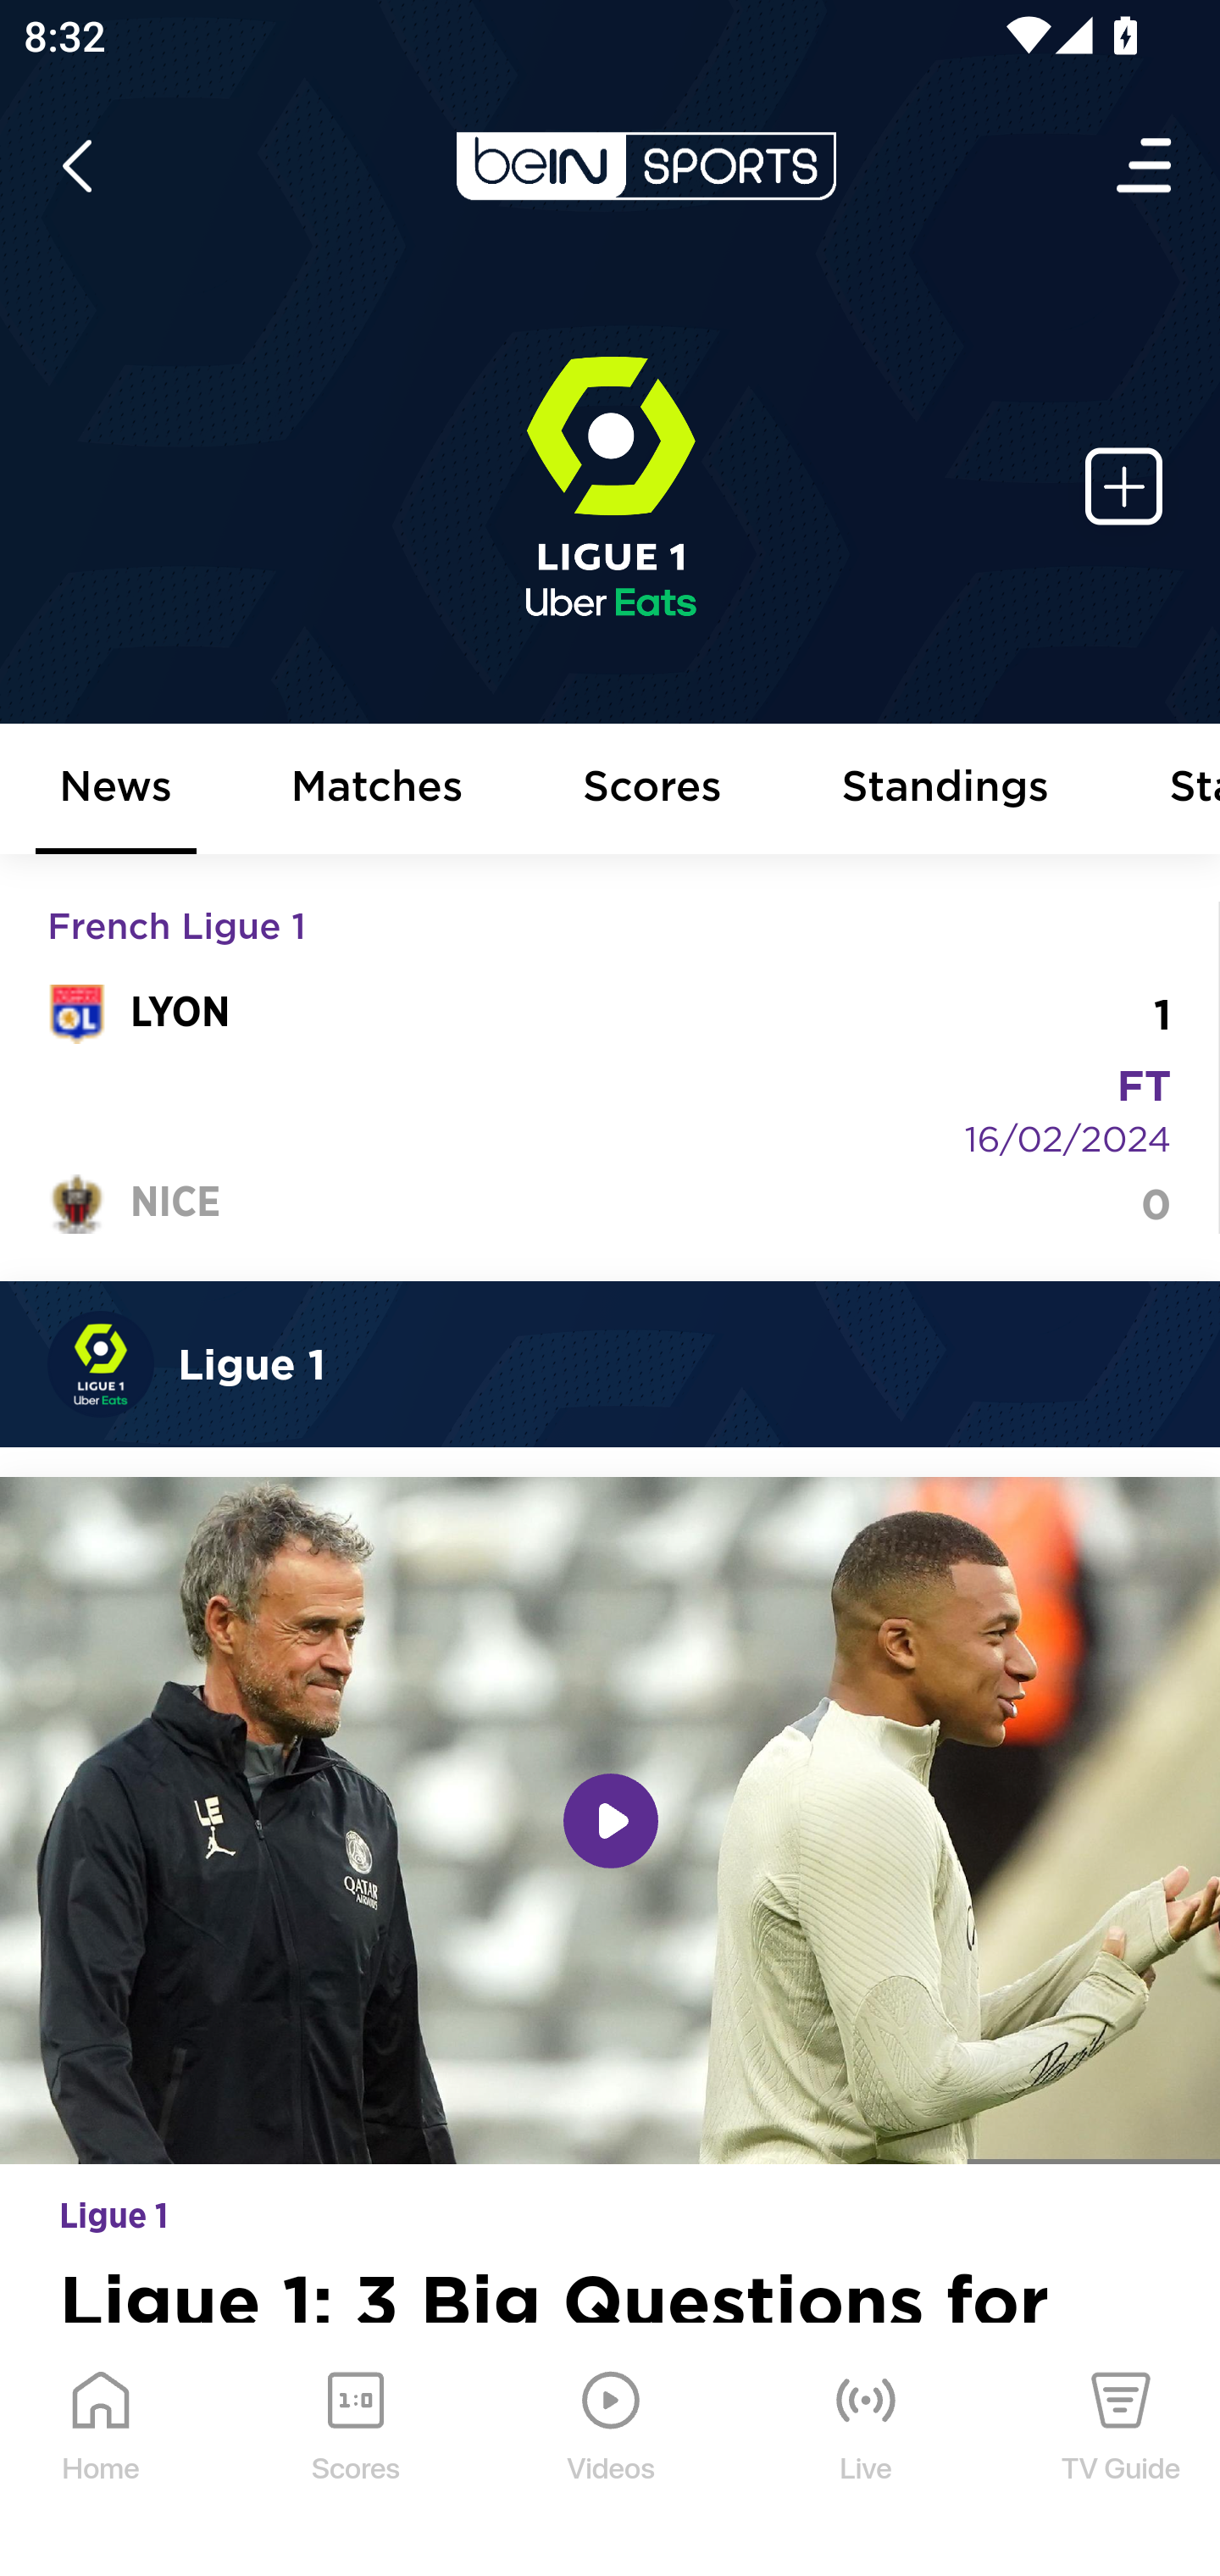 The width and height of the screenshot is (1220, 2576). Describe the element at coordinates (612, 2451) in the screenshot. I see `Videos Videos Icon Videos` at that location.